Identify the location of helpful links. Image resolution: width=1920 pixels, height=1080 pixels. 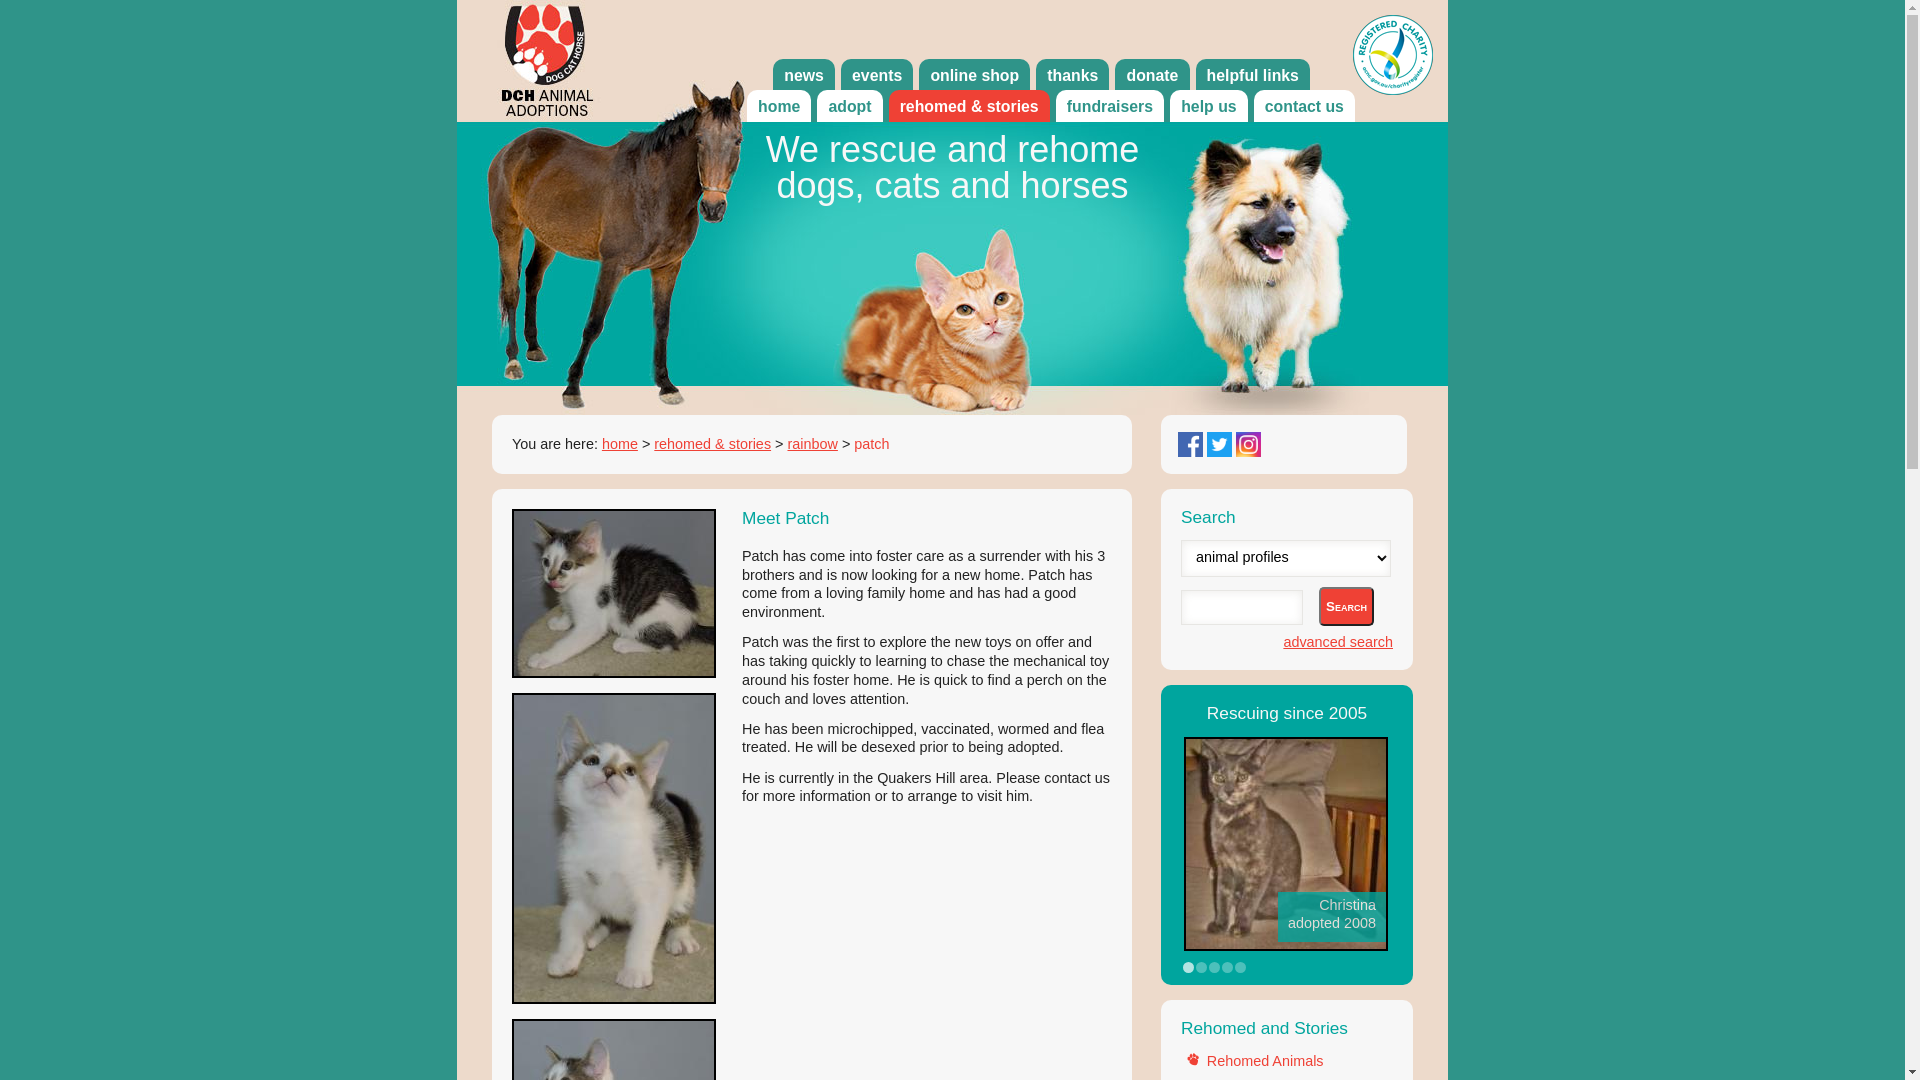
(1254, 76).